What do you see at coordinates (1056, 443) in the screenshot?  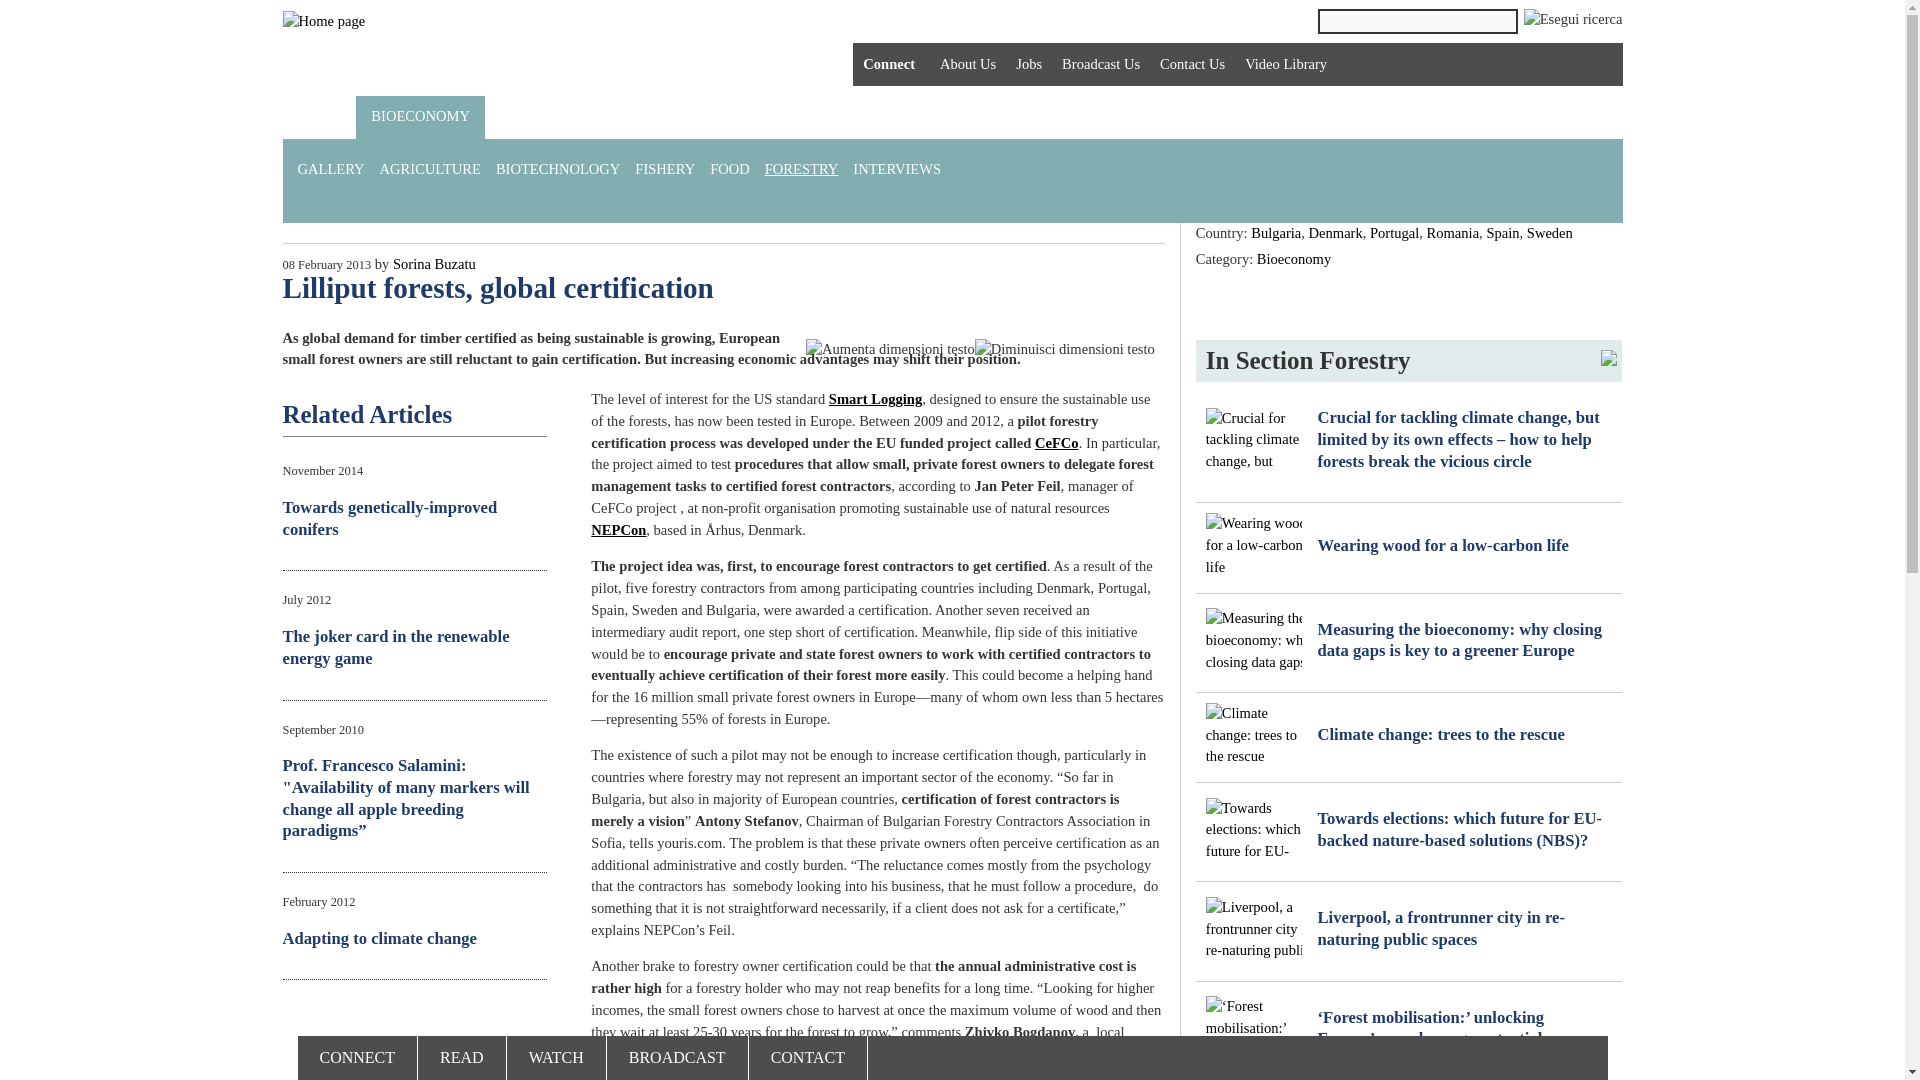 I see `CeFCo` at bounding box center [1056, 443].